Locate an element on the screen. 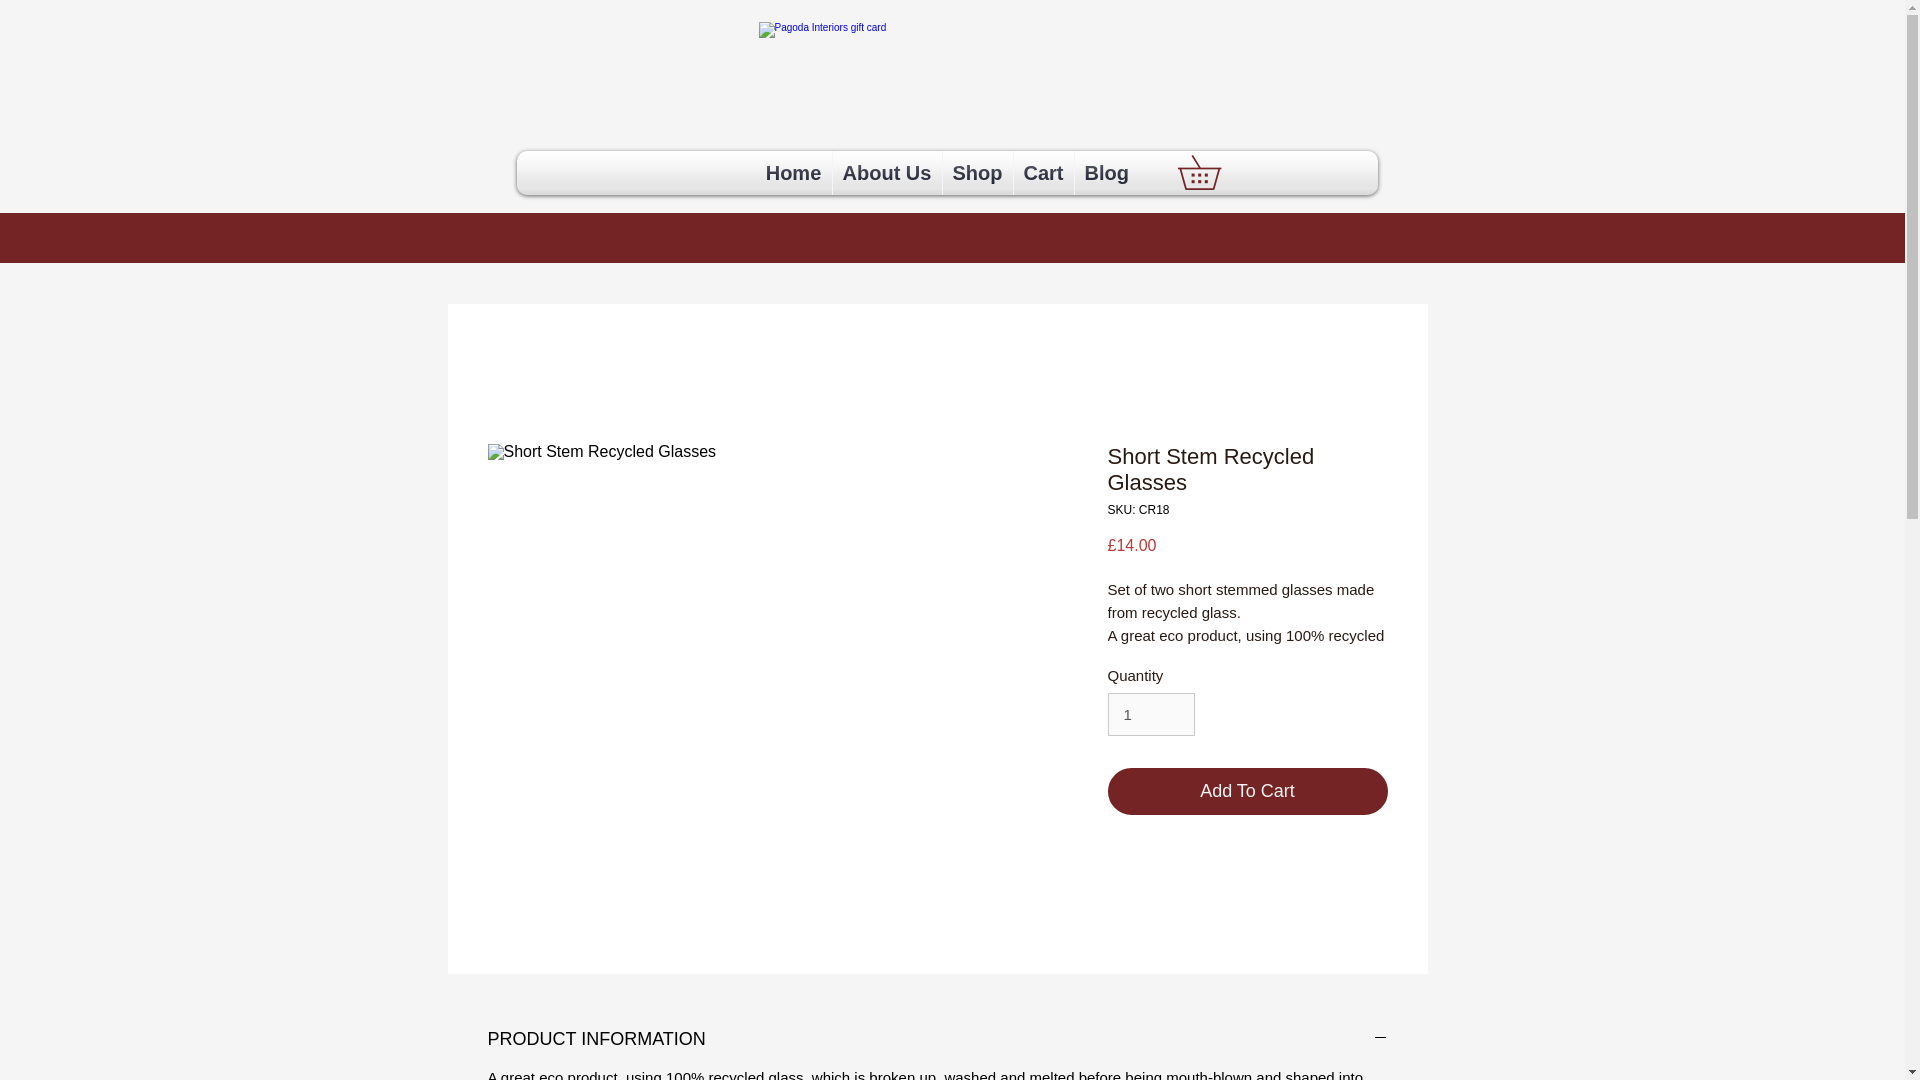  1 is located at coordinates (1150, 714).